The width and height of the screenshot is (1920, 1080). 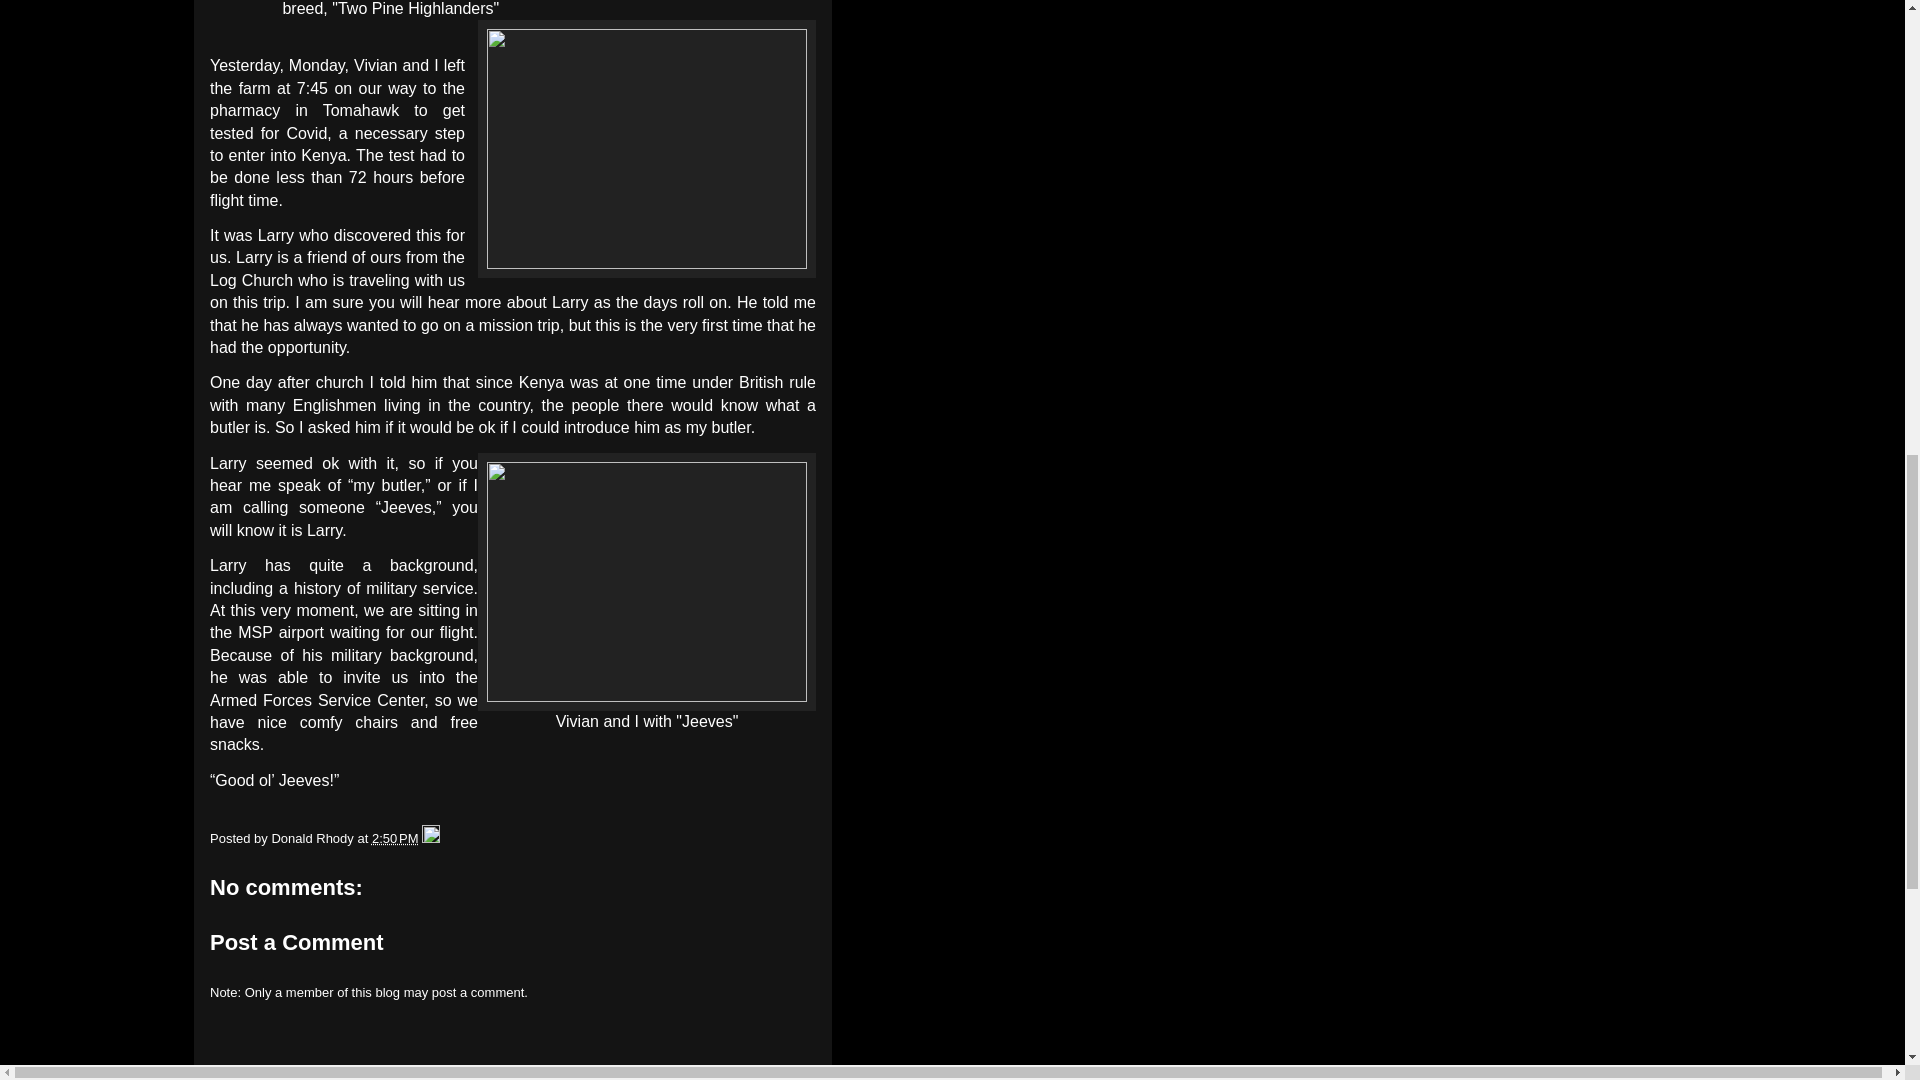 What do you see at coordinates (395, 838) in the screenshot?
I see `permanent link` at bounding box center [395, 838].